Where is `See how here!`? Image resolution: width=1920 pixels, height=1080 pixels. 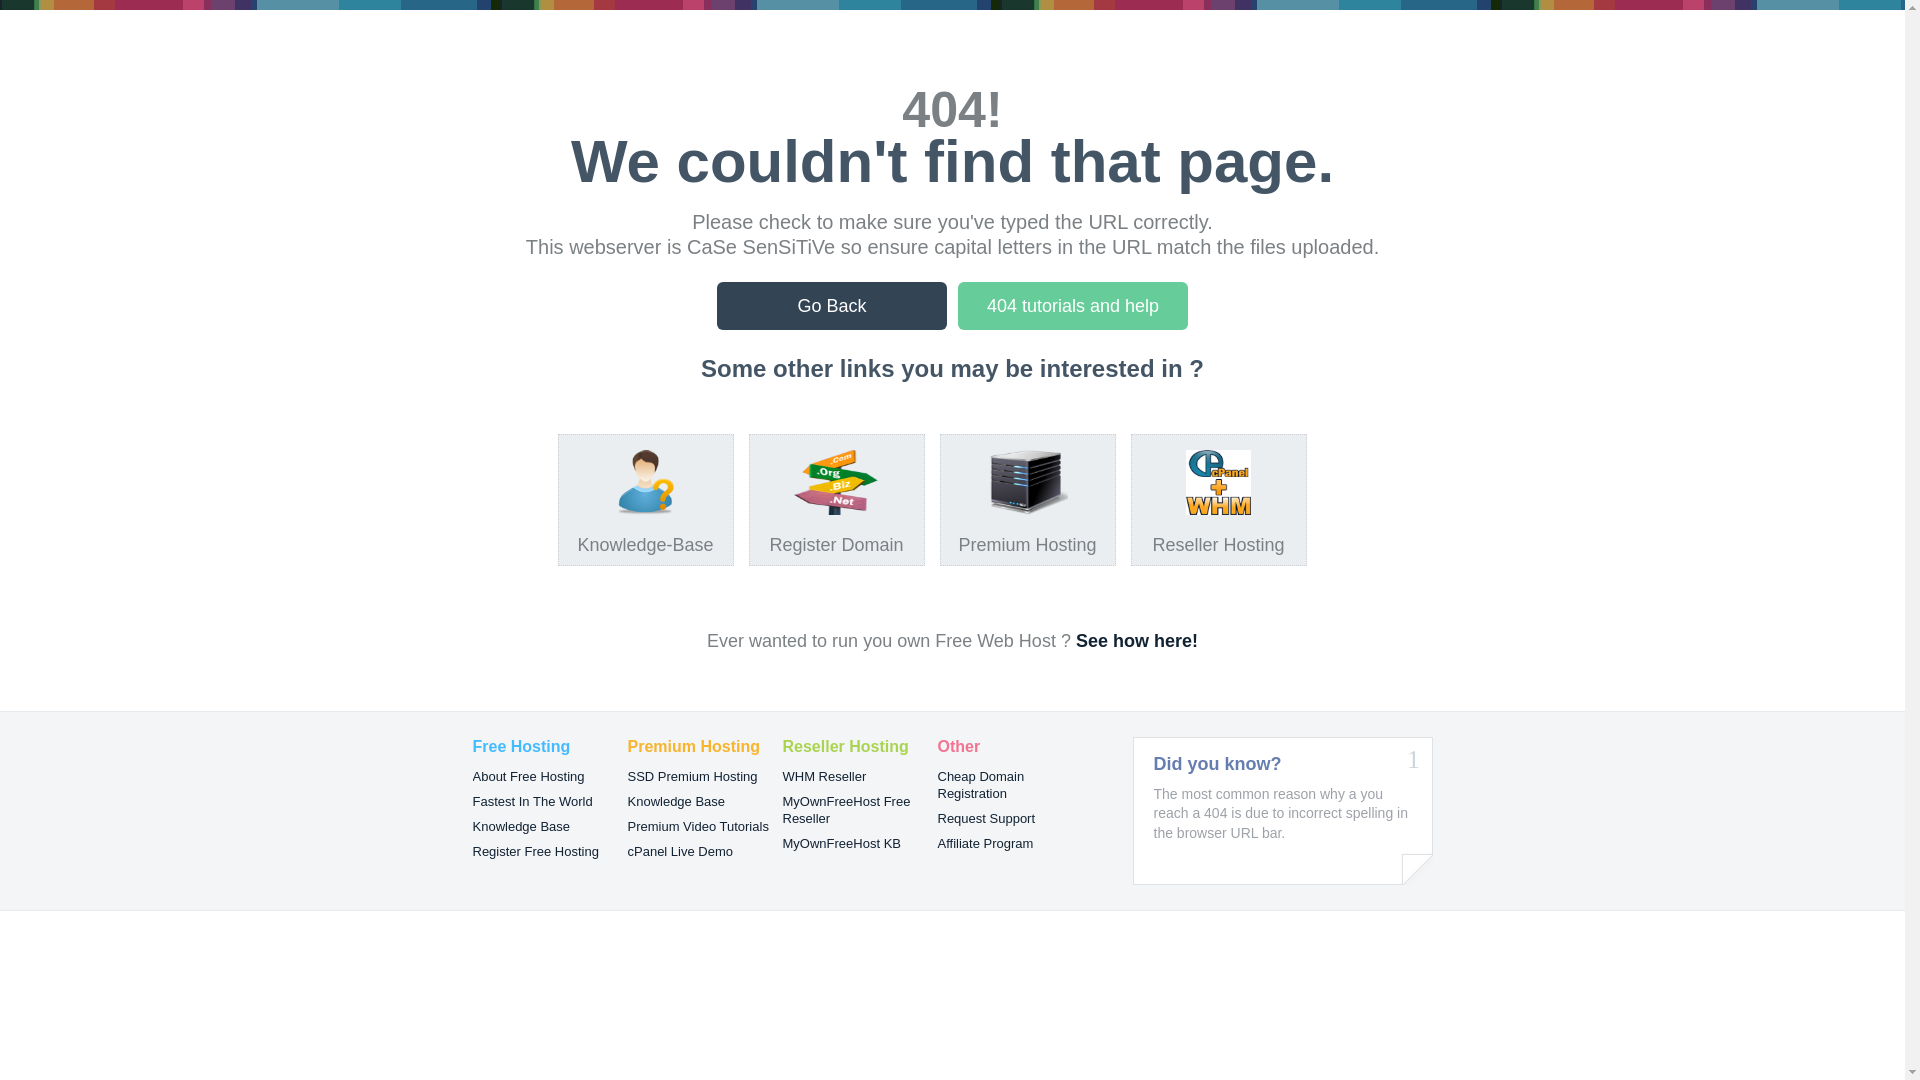 See how here! is located at coordinates (1137, 641).